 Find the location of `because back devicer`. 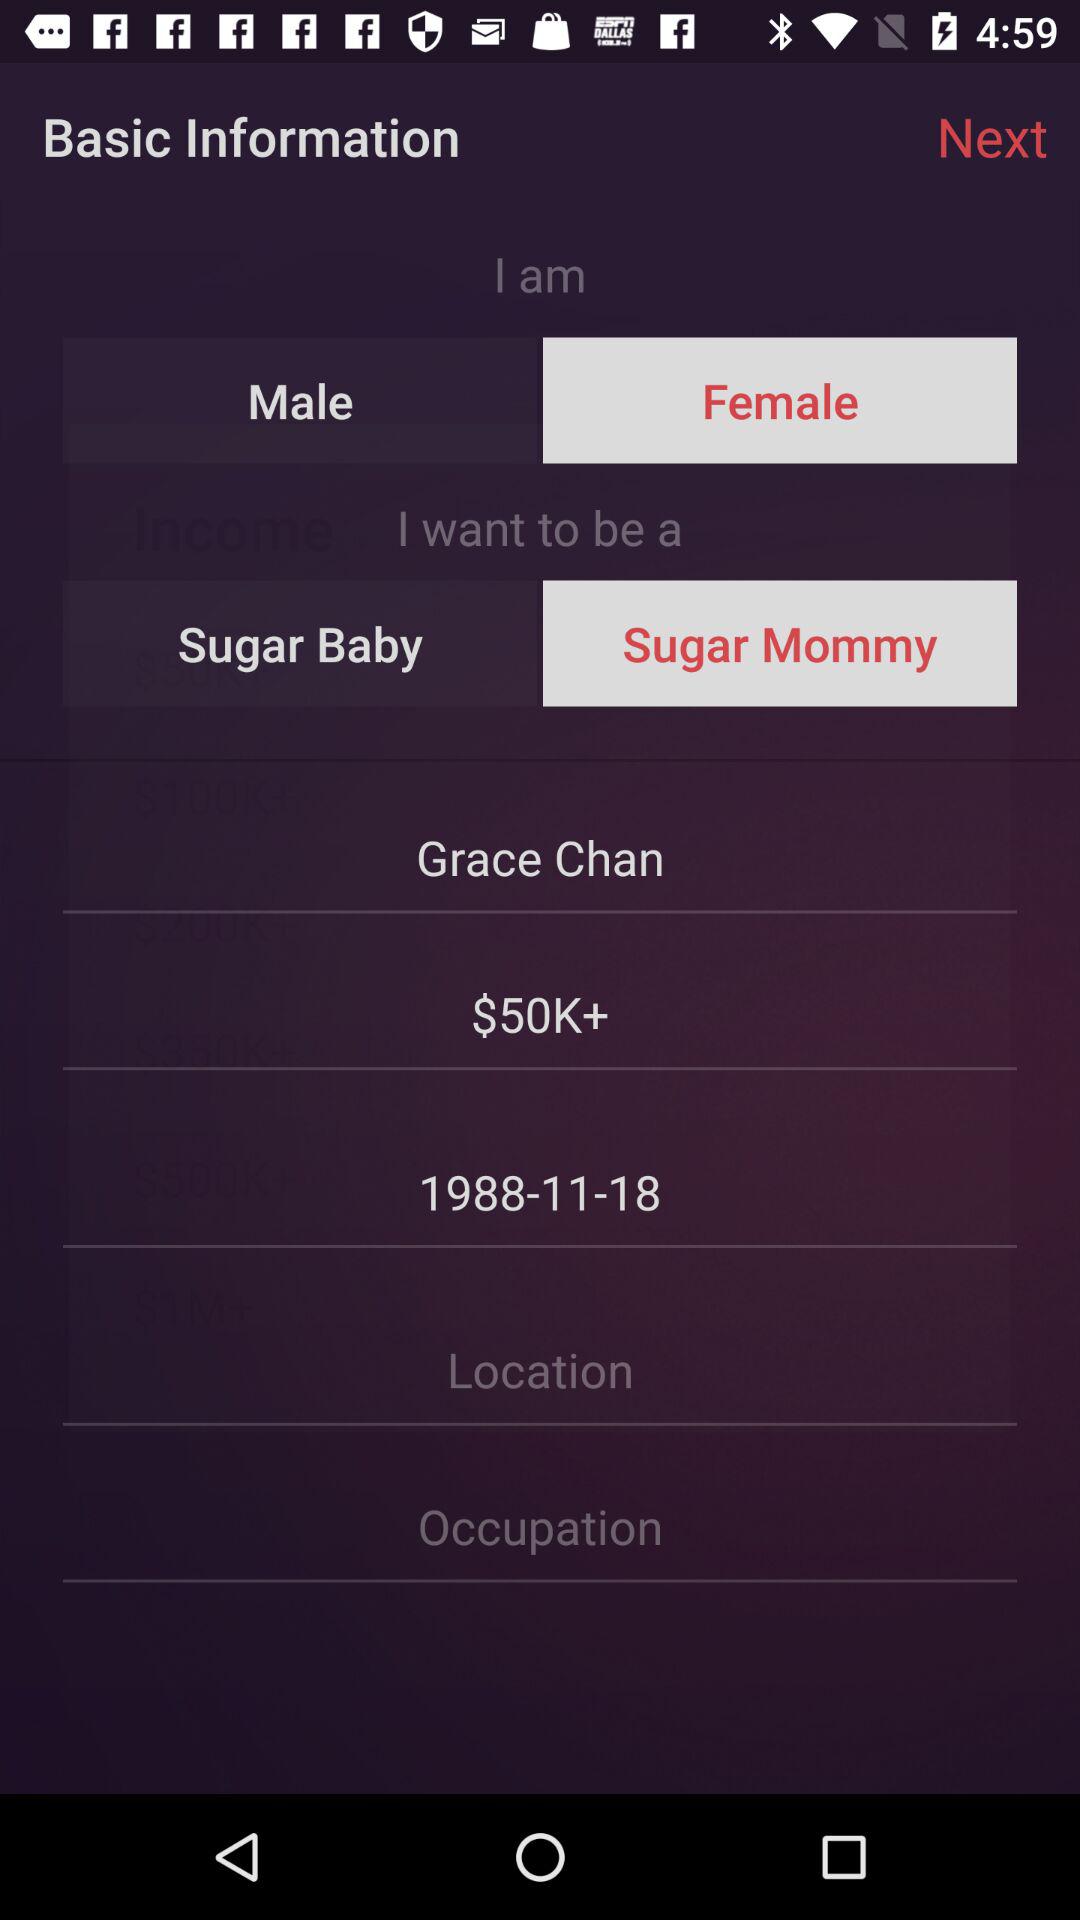

because back devicer is located at coordinates (540, 1505).